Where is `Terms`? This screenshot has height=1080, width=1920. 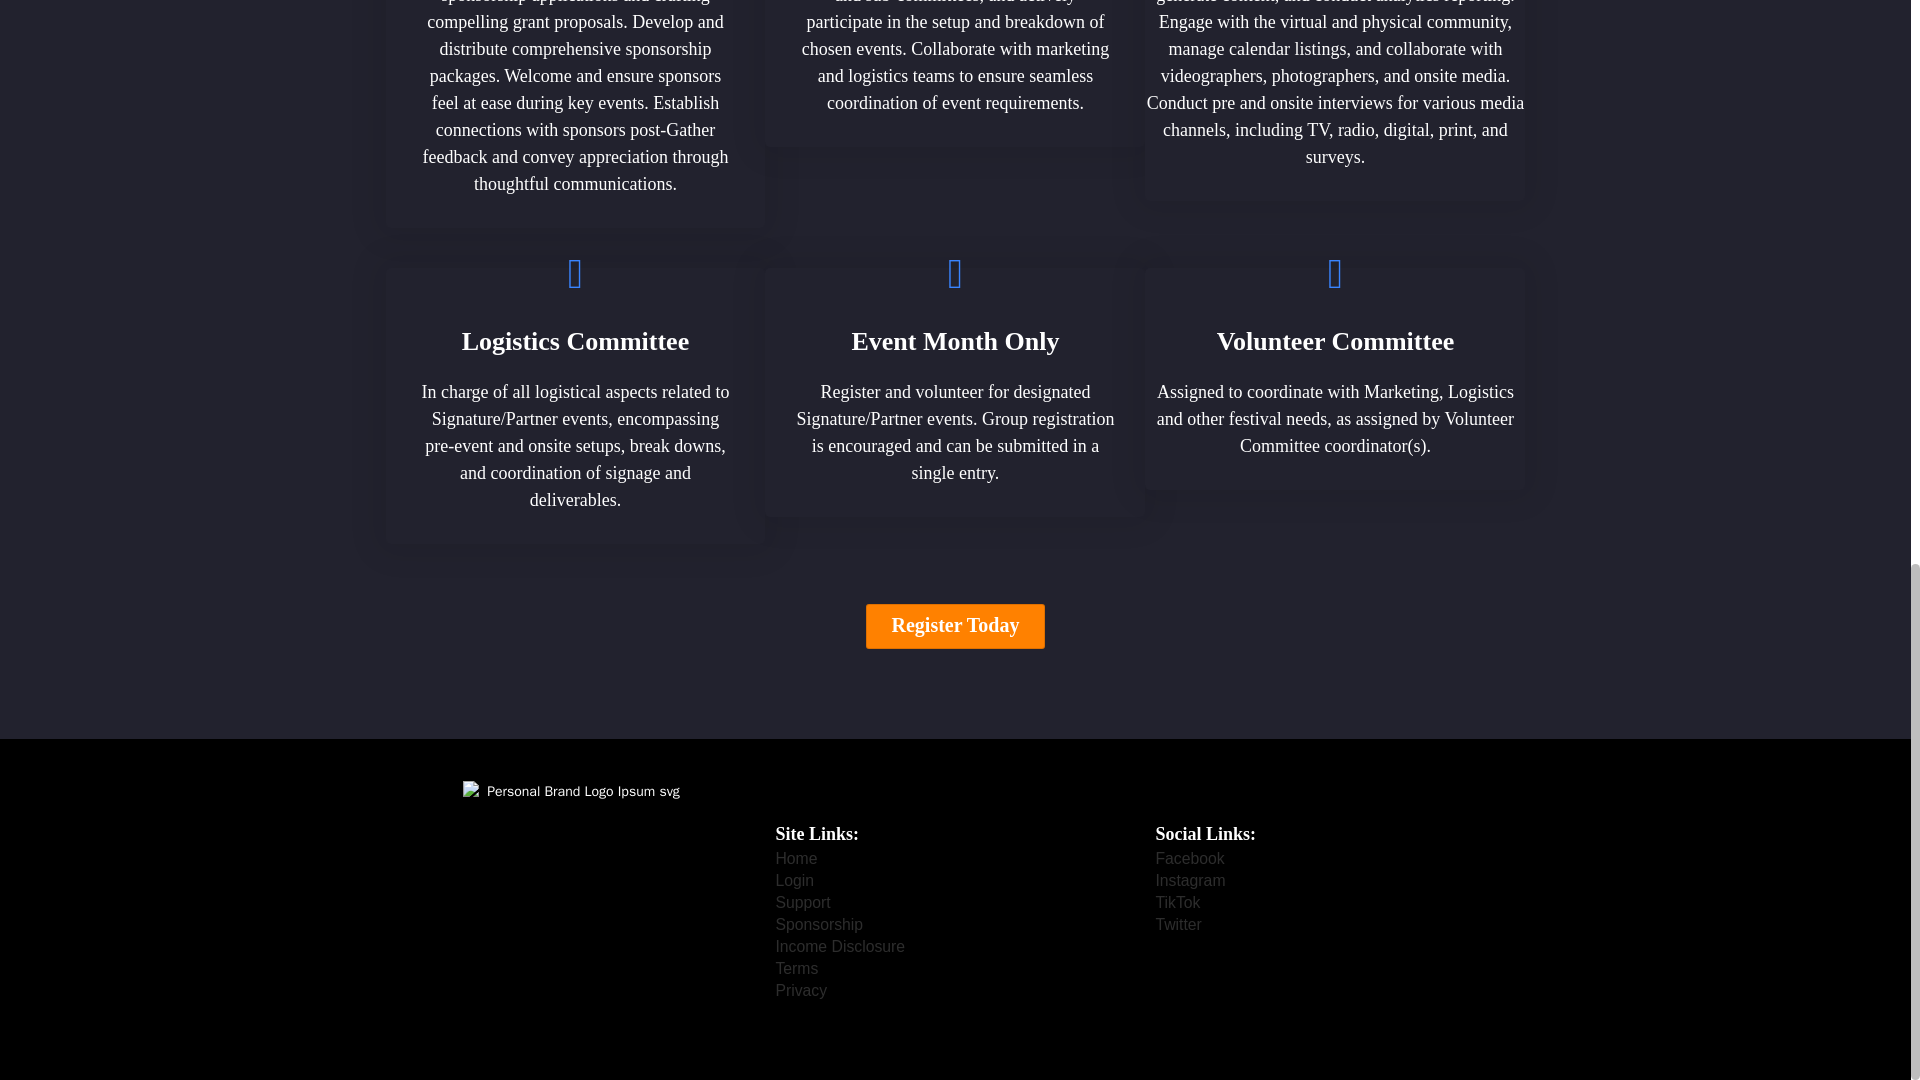
Terms is located at coordinates (796, 968).